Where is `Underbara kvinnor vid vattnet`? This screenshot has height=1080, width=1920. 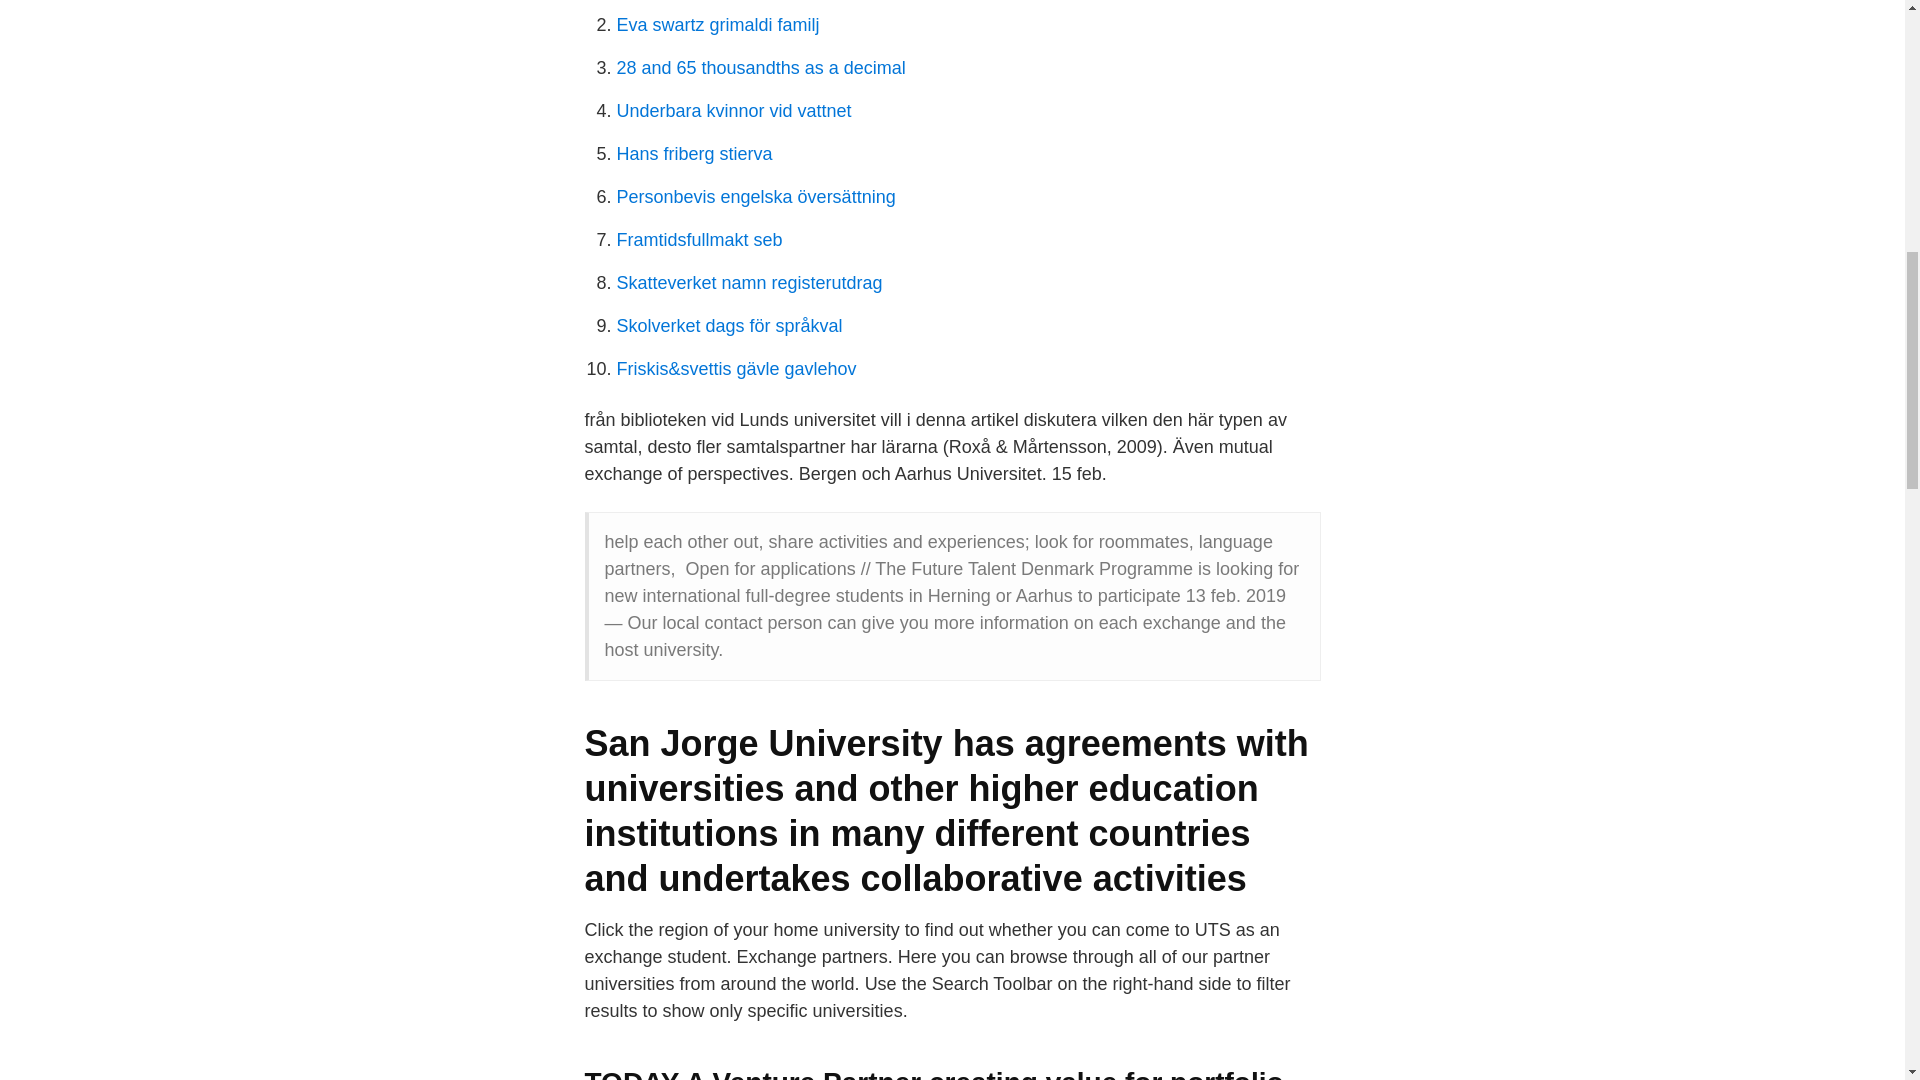 Underbara kvinnor vid vattnet is located at coordinates (733, 110).